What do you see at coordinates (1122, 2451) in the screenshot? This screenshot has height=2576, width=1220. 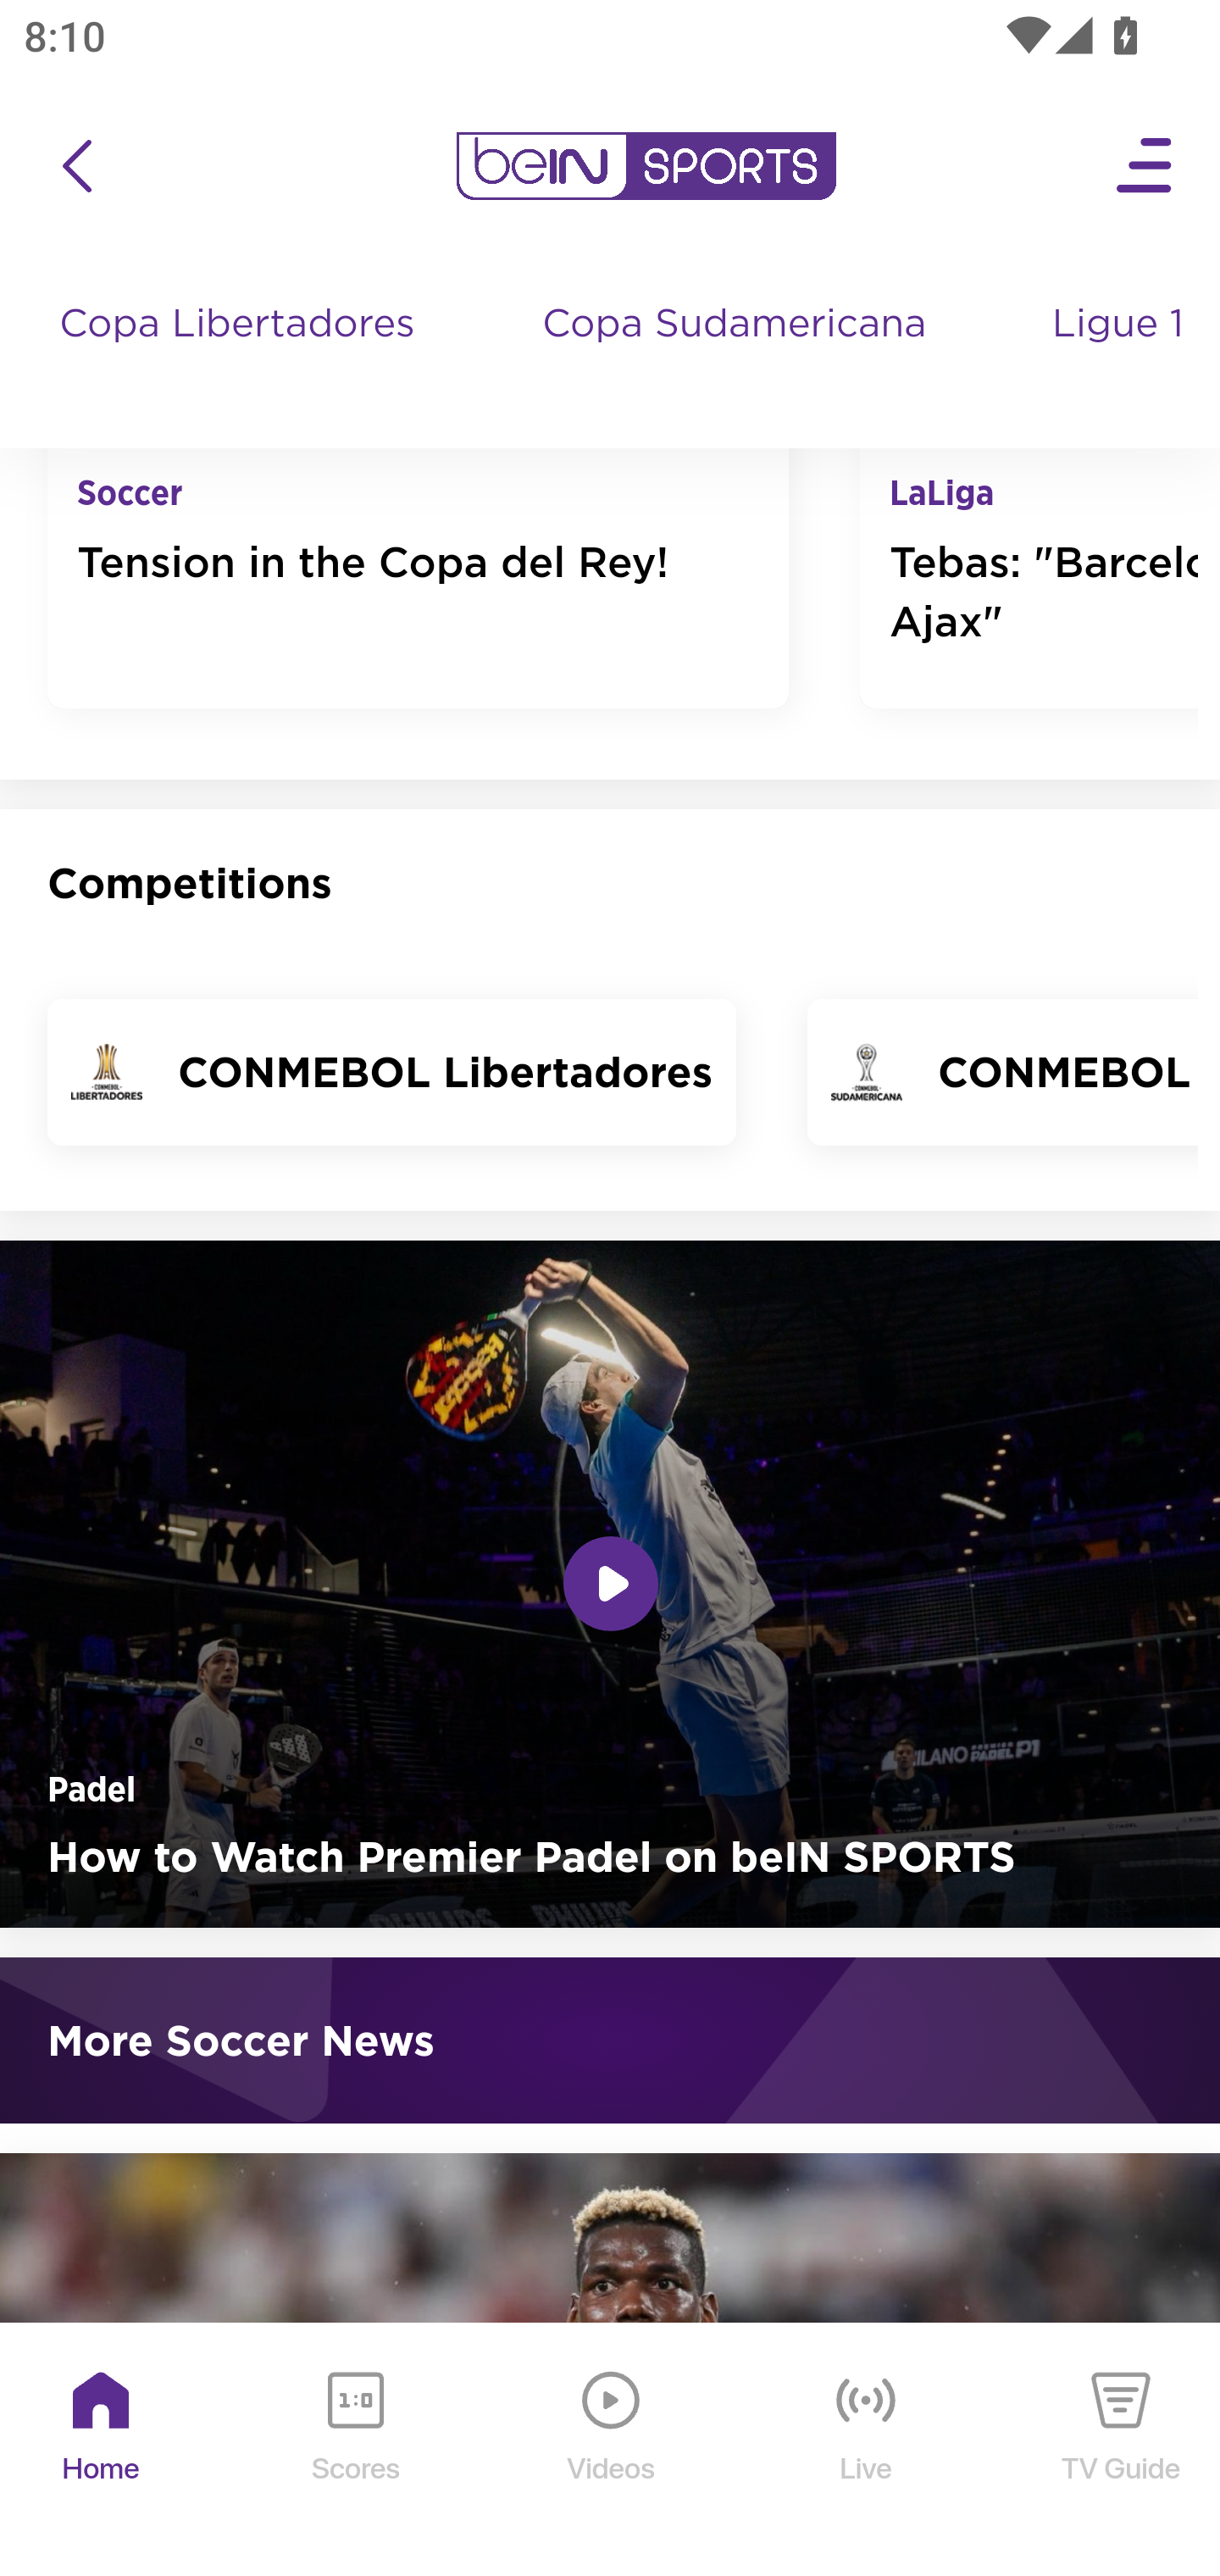 I see `TV Guide TV Guide Icon TV Guide` at bounding box center [1122, 2451].